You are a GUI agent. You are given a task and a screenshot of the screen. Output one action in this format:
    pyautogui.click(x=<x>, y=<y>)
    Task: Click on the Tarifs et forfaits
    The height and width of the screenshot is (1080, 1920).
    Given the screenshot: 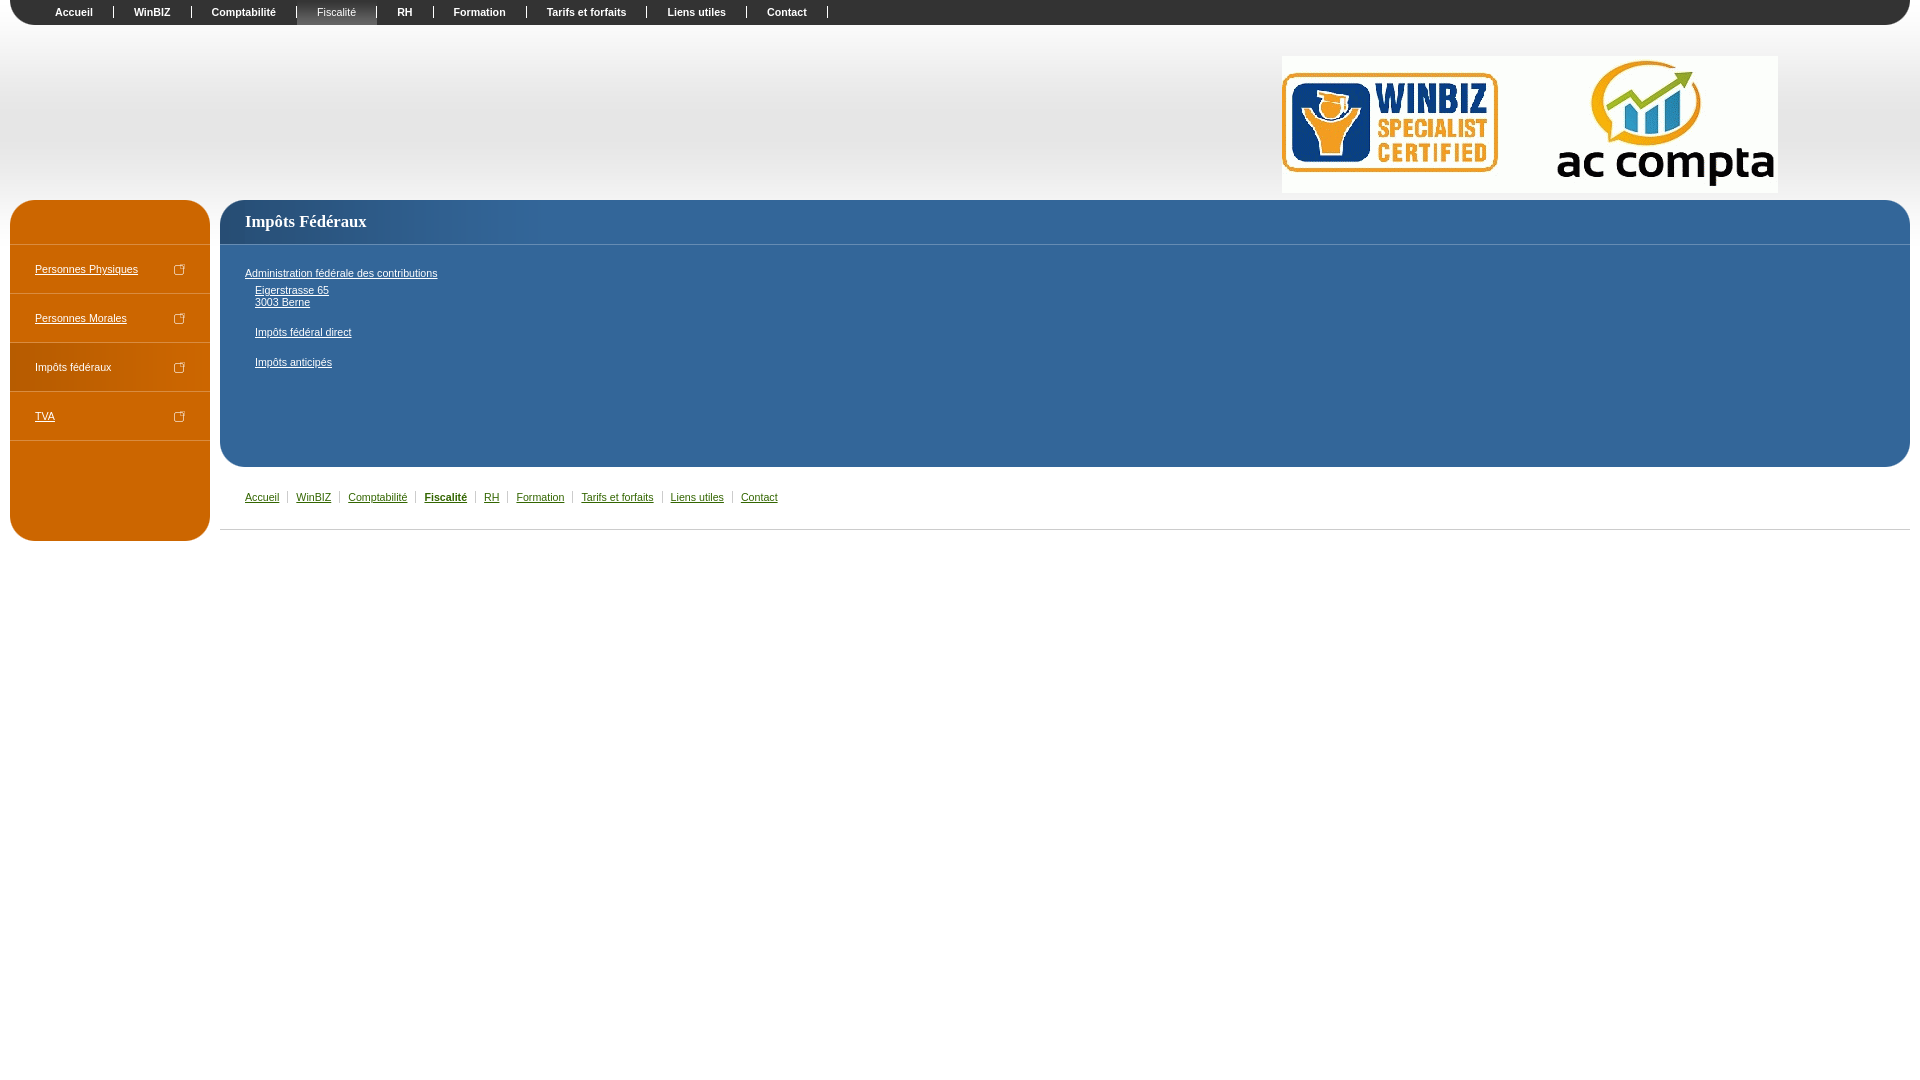 What is the action you would take?
    pyautogui.click(x=588, y=12)
    